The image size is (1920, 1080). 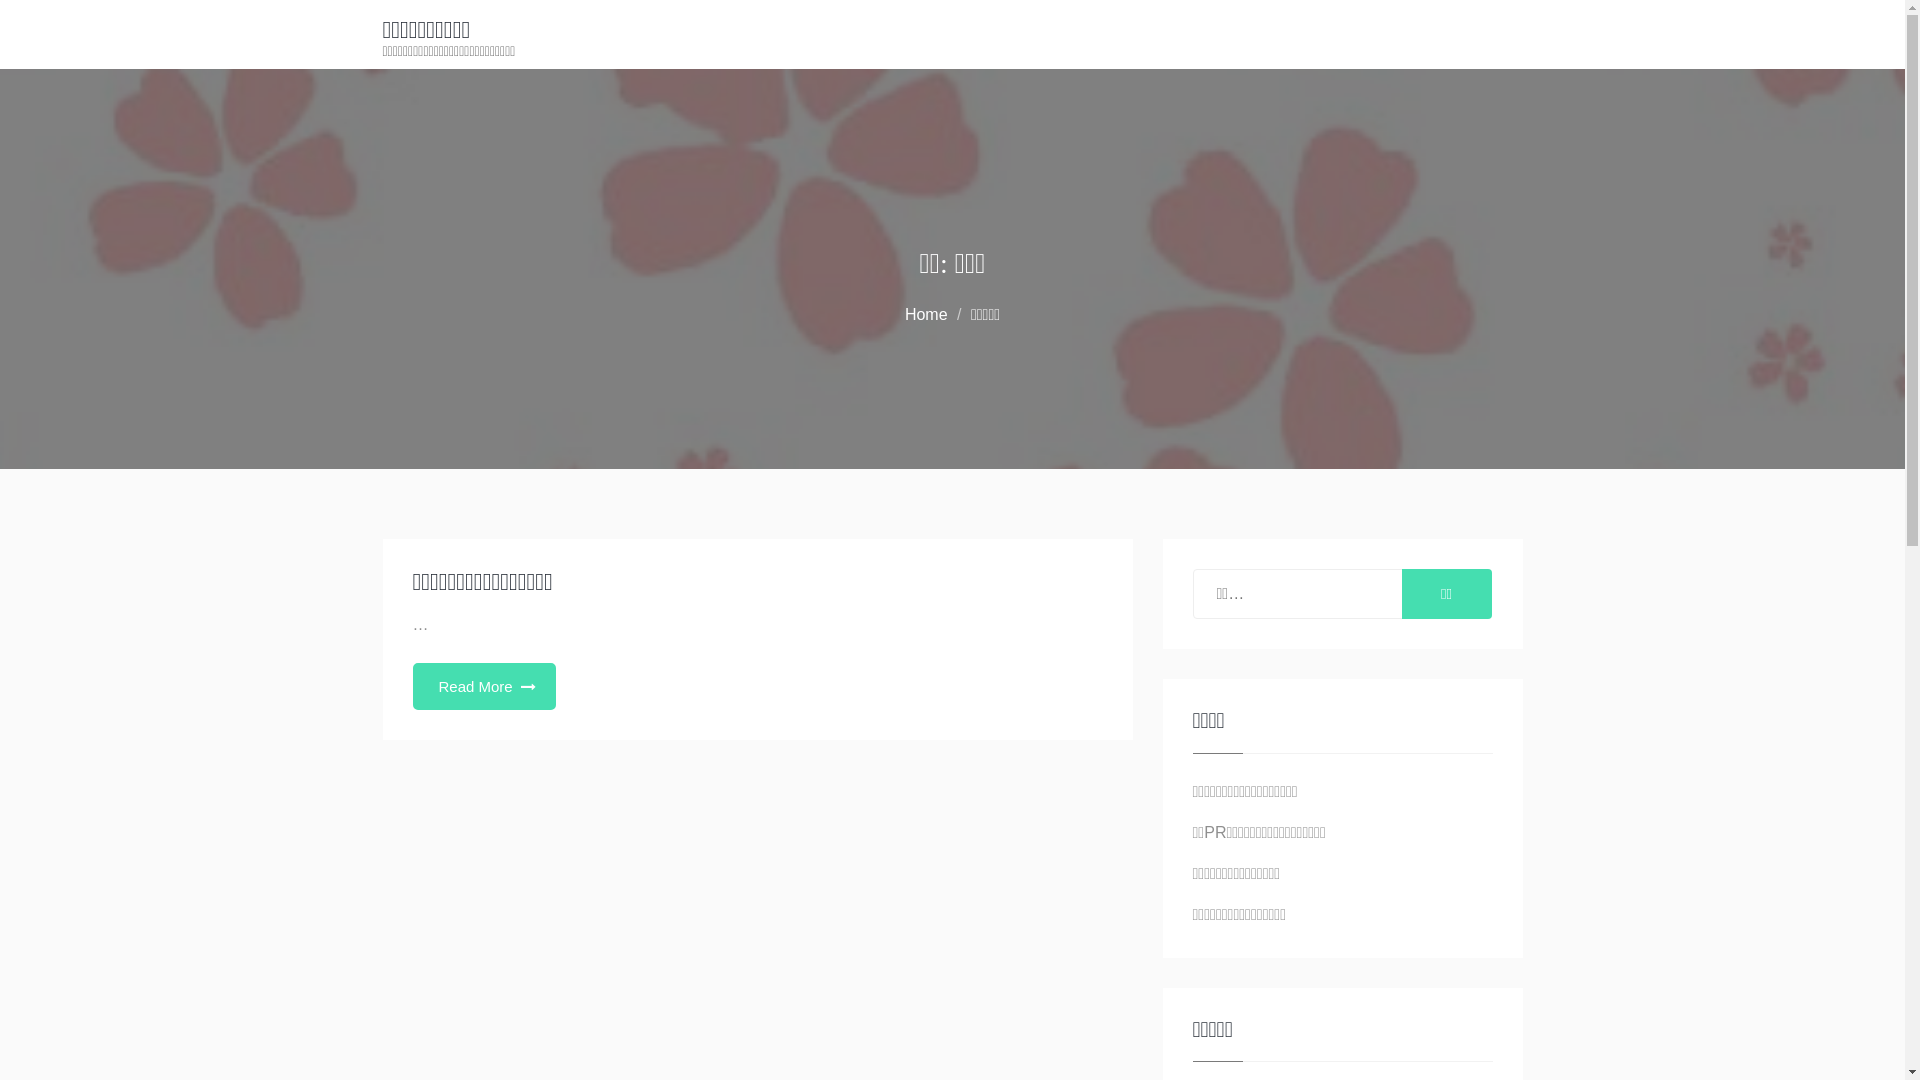 I want to click on Home, so click(x=926, y=314).